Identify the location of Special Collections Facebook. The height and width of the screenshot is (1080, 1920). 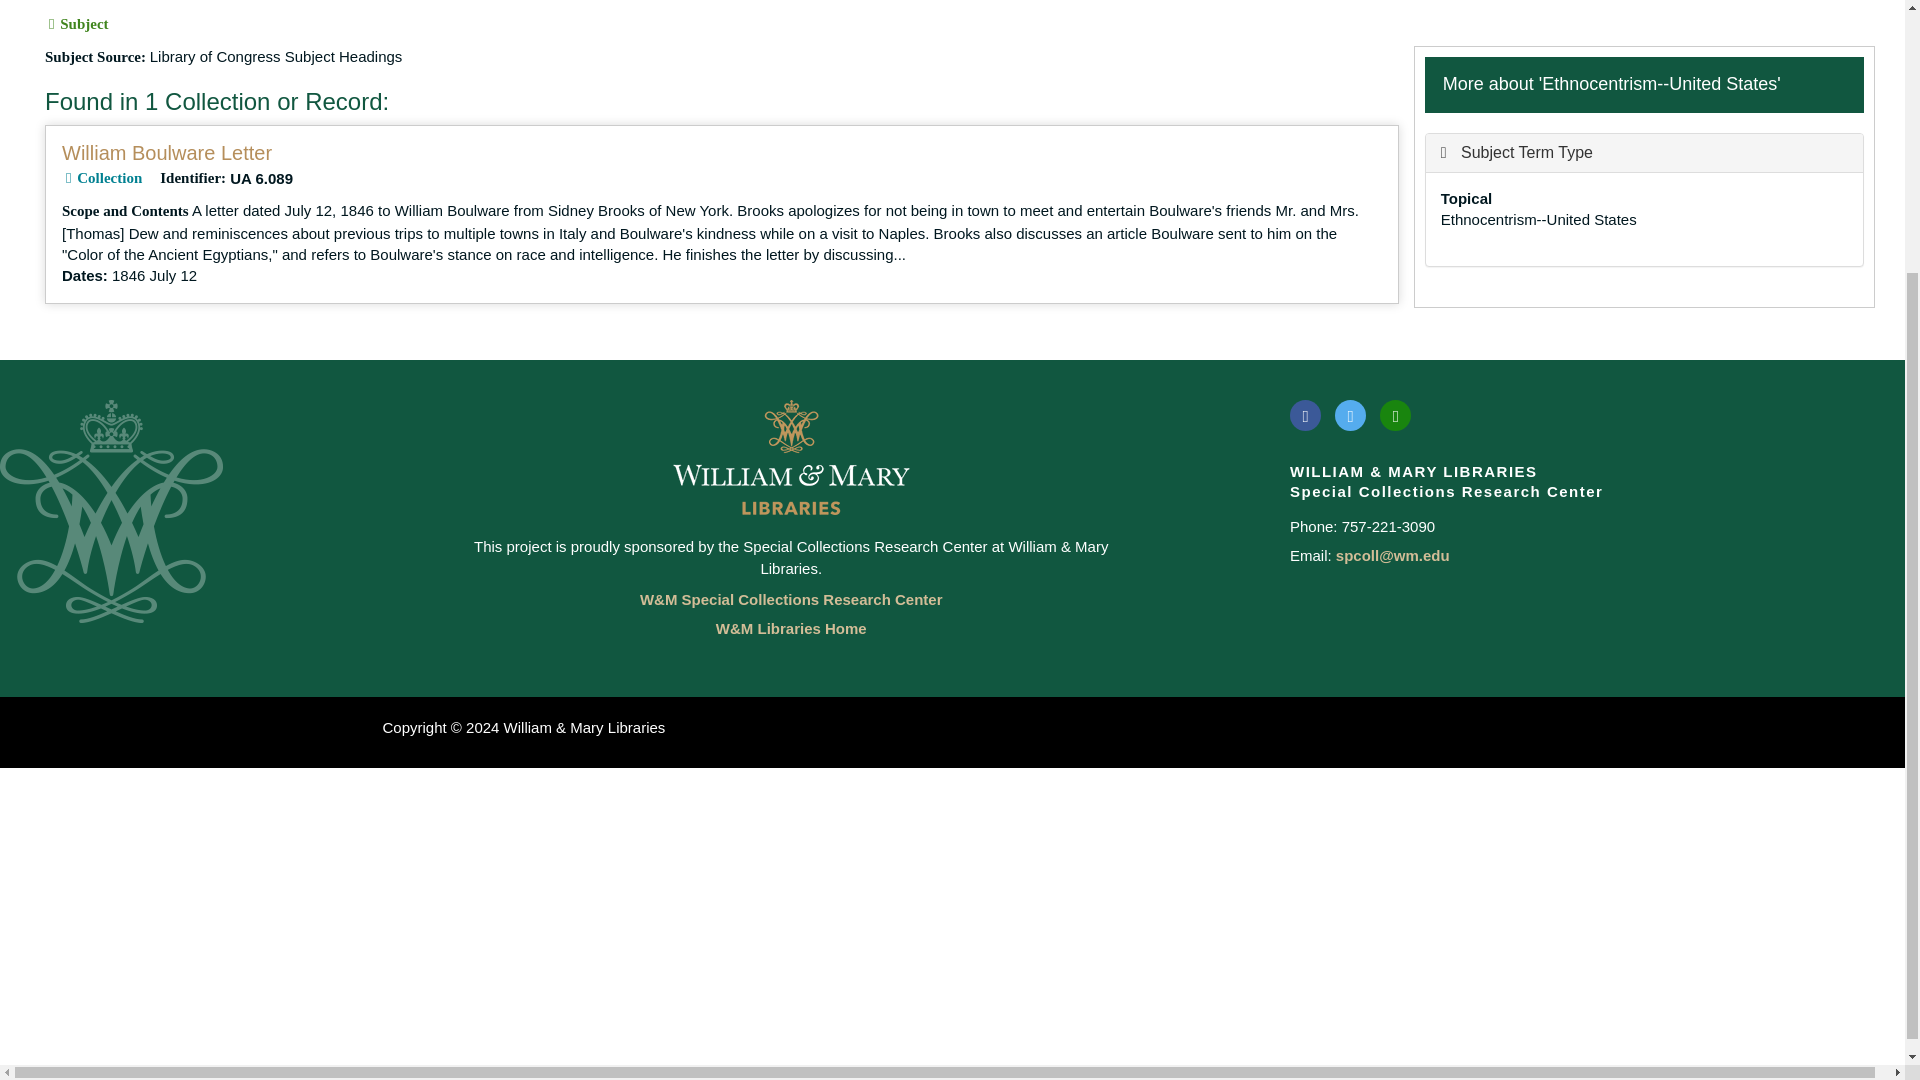
(1305, 414).